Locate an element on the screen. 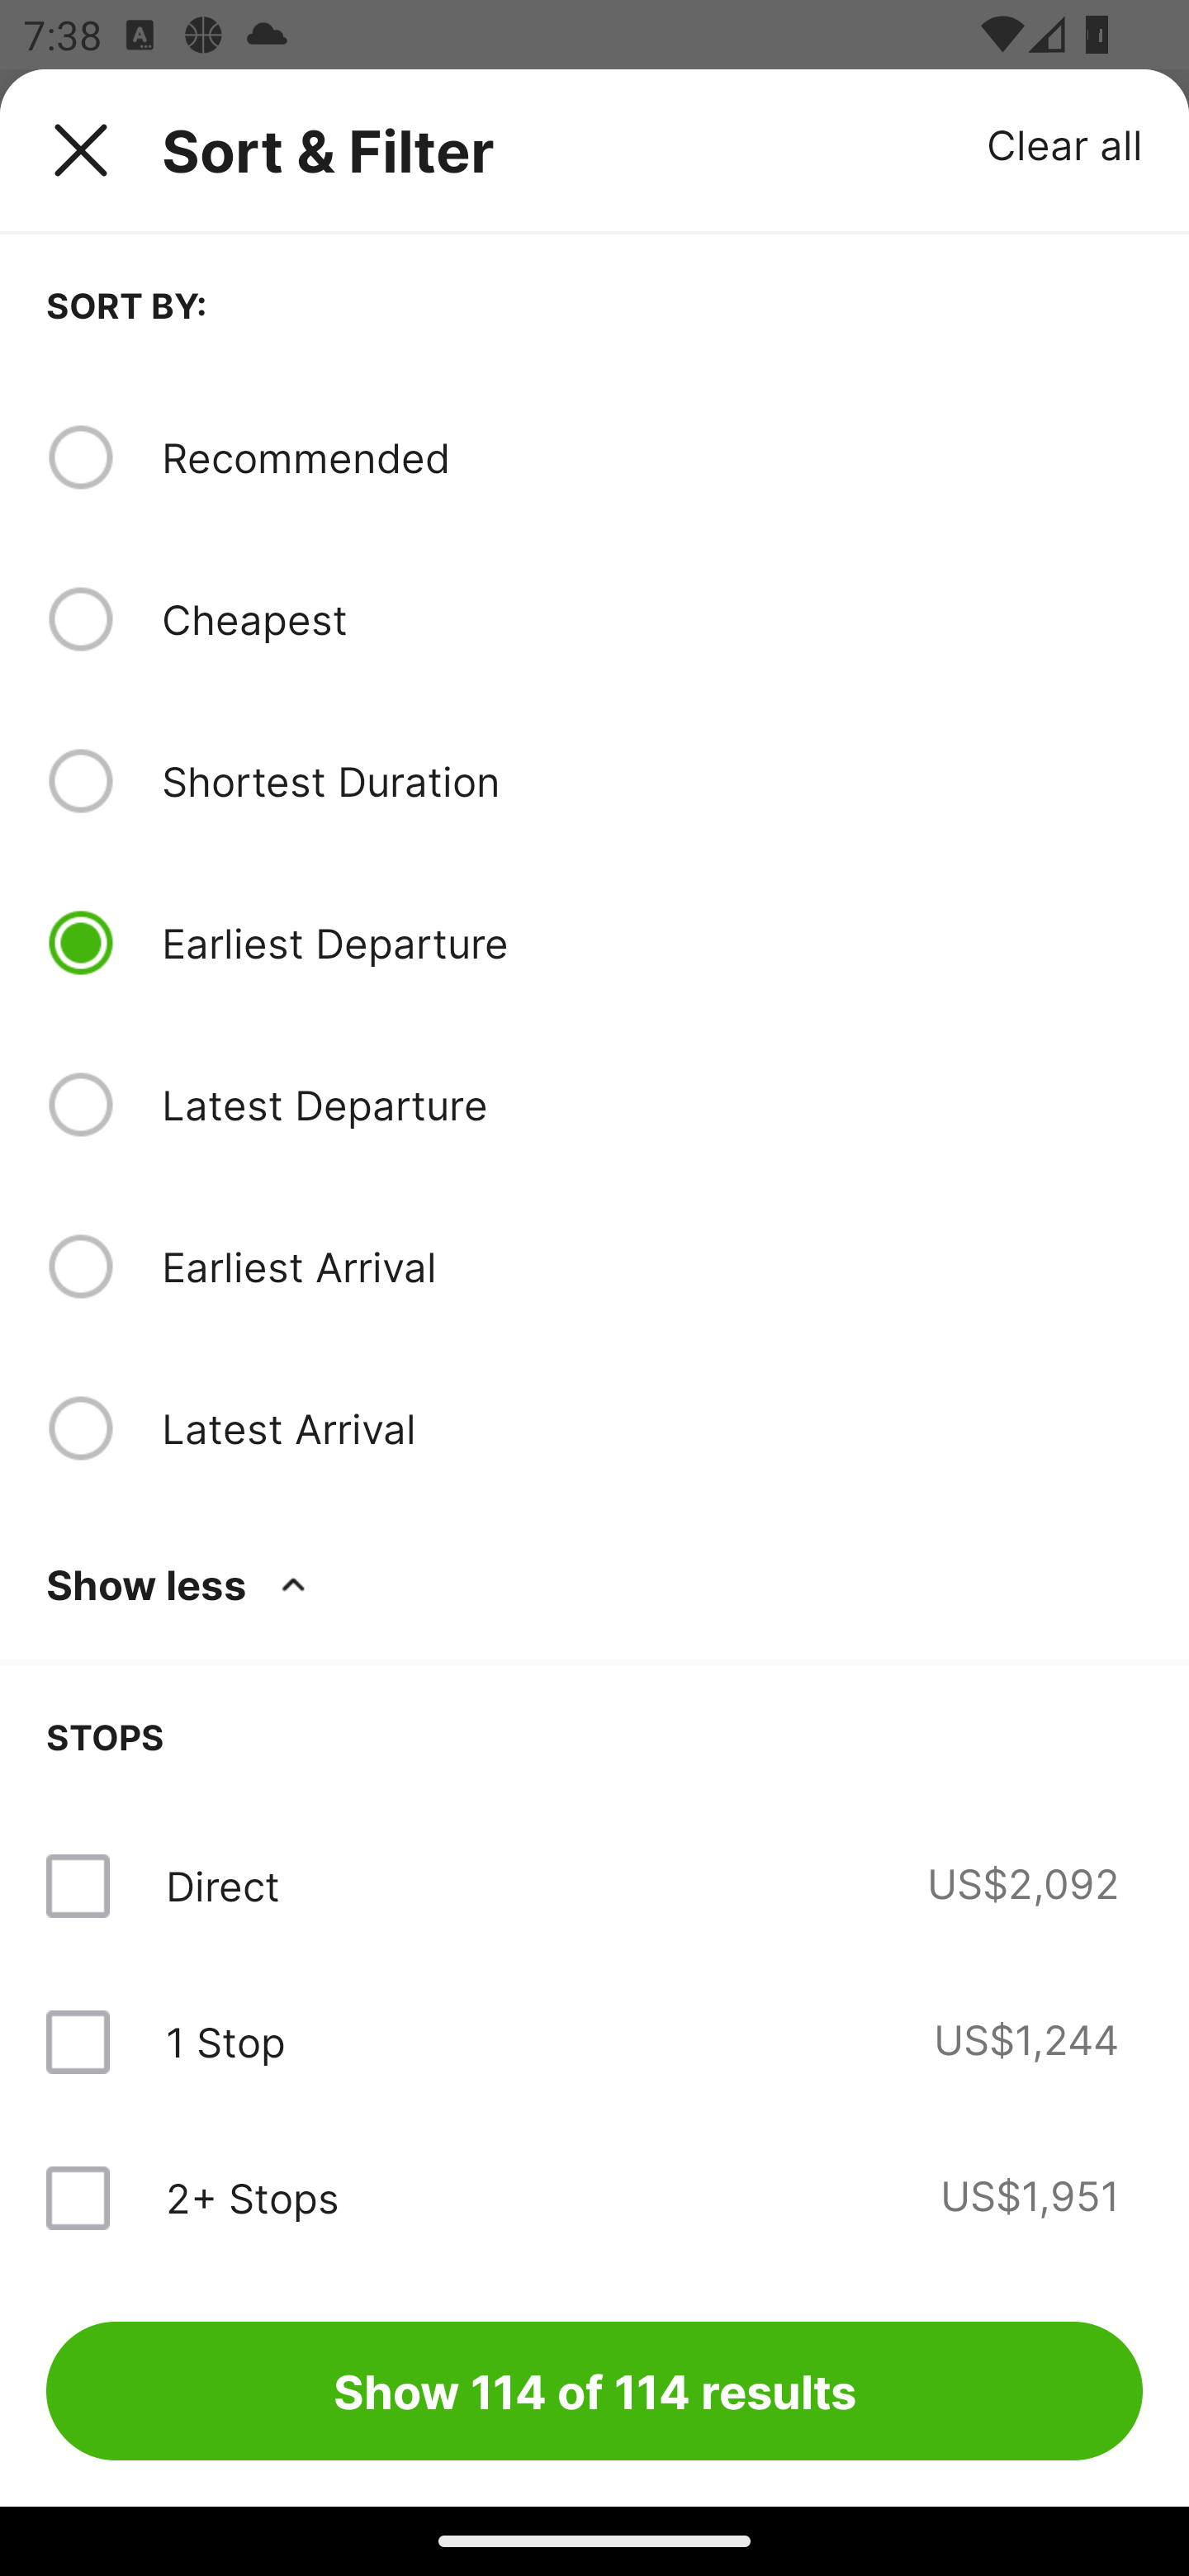  Show 114 of 114 results is located at coordinates (594, 2390).